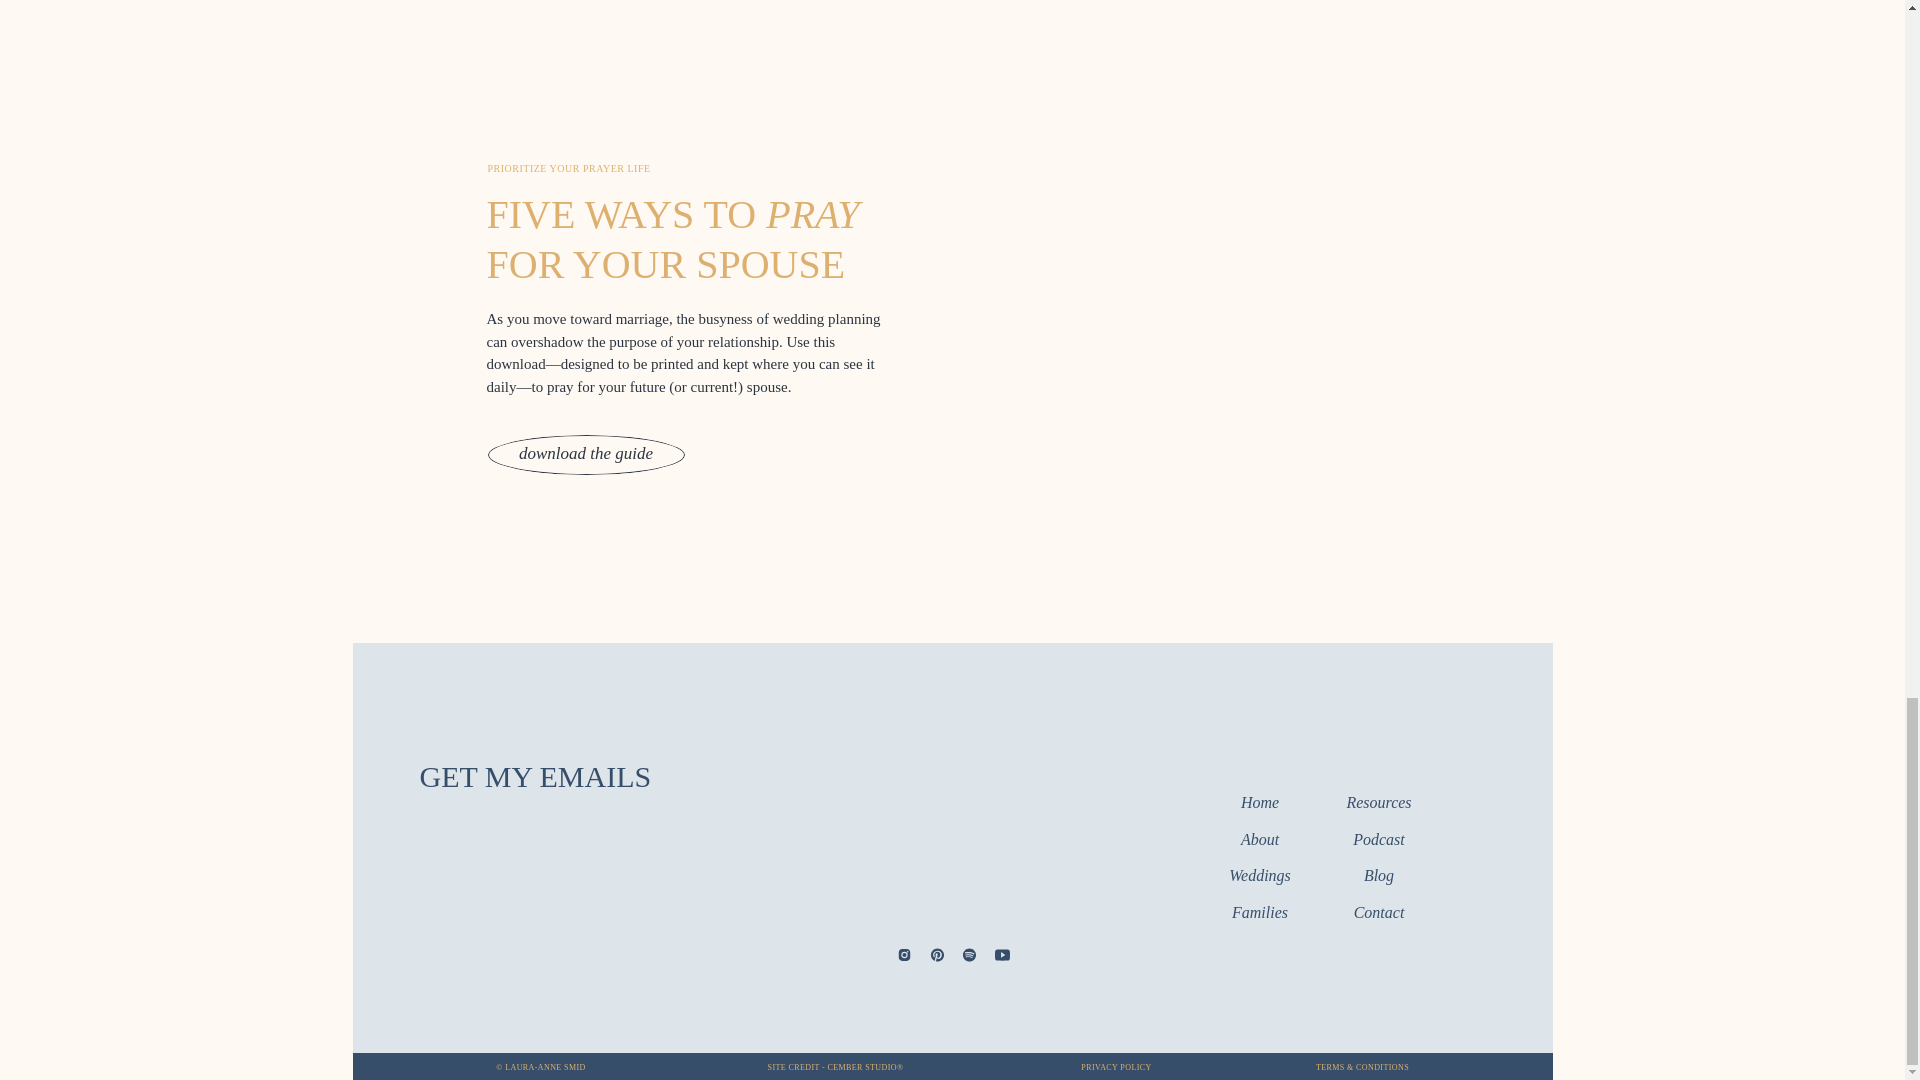 Image resolution: width=1920 pixels, height=1080 pixels. I want to click on Home, so click(1259, 803).